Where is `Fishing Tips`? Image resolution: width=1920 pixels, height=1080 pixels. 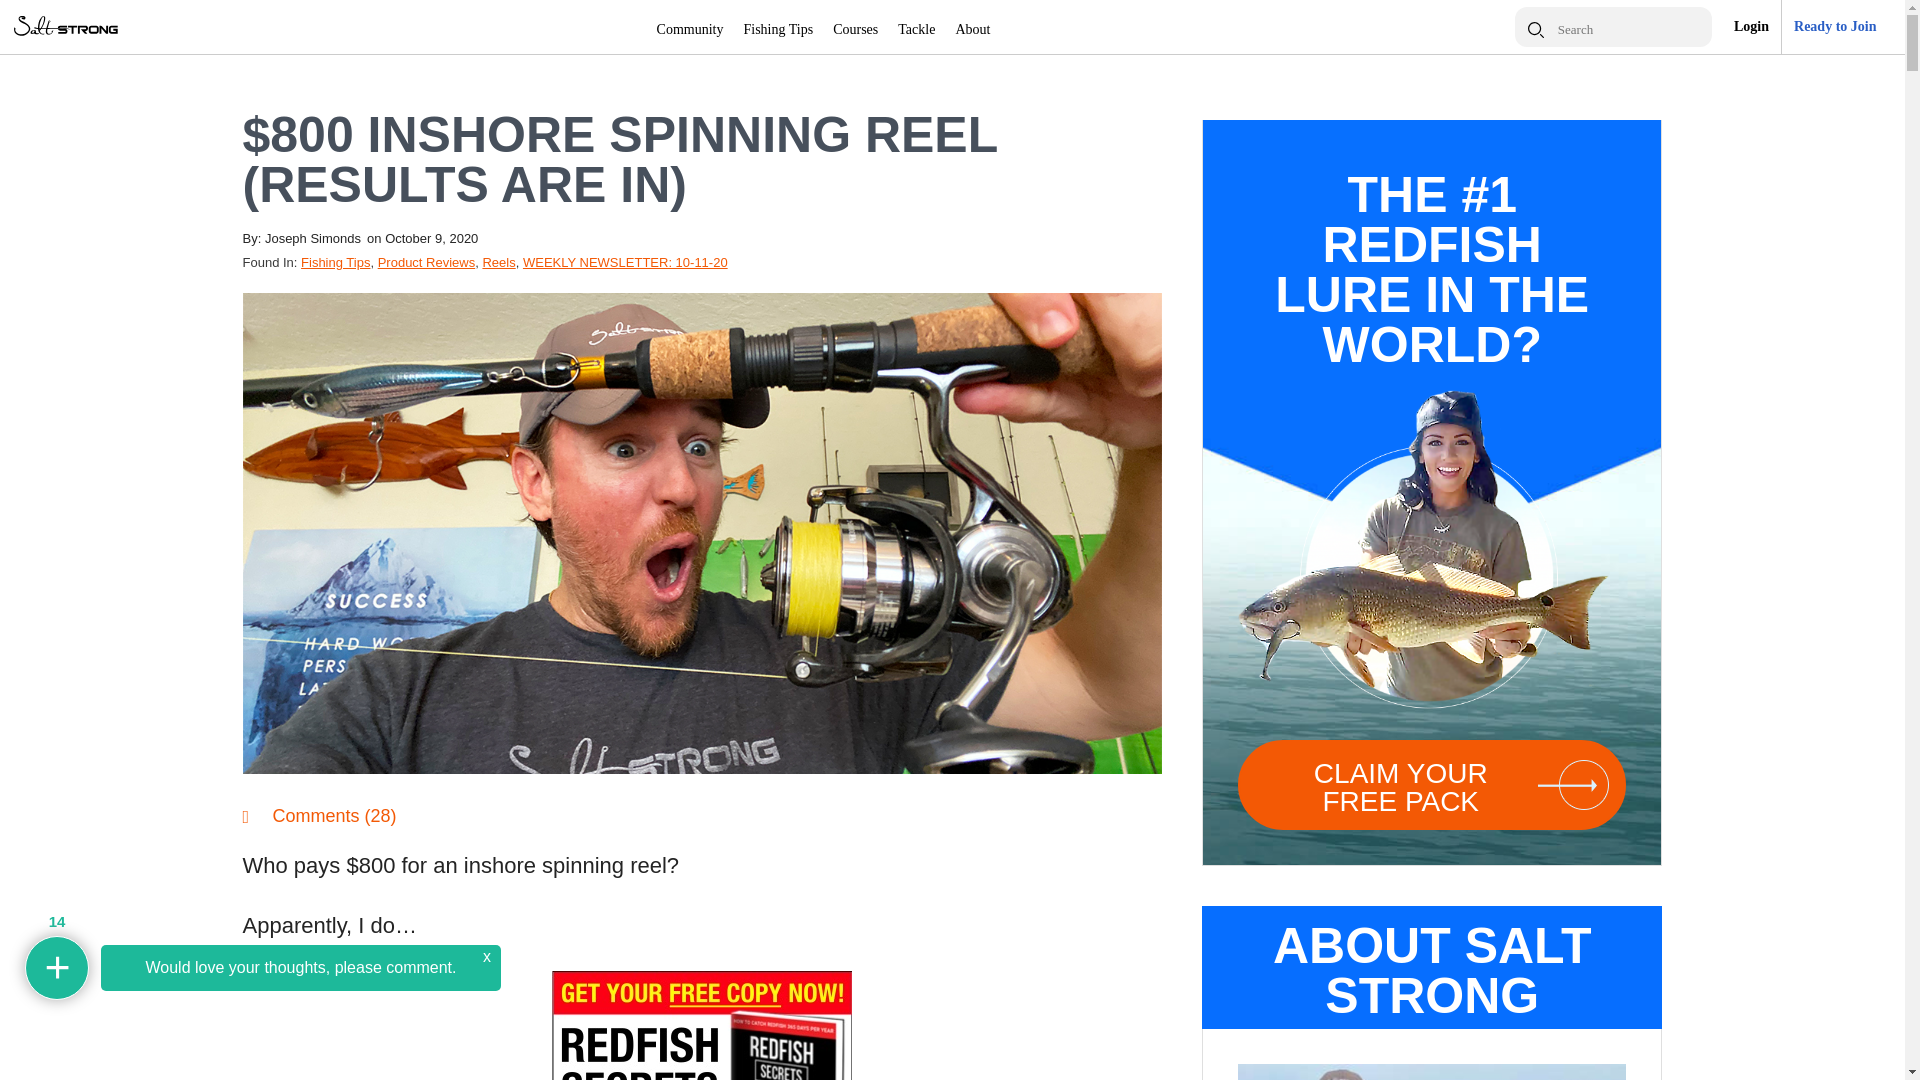 Fishing Tips is located at coordinates (779, 31).